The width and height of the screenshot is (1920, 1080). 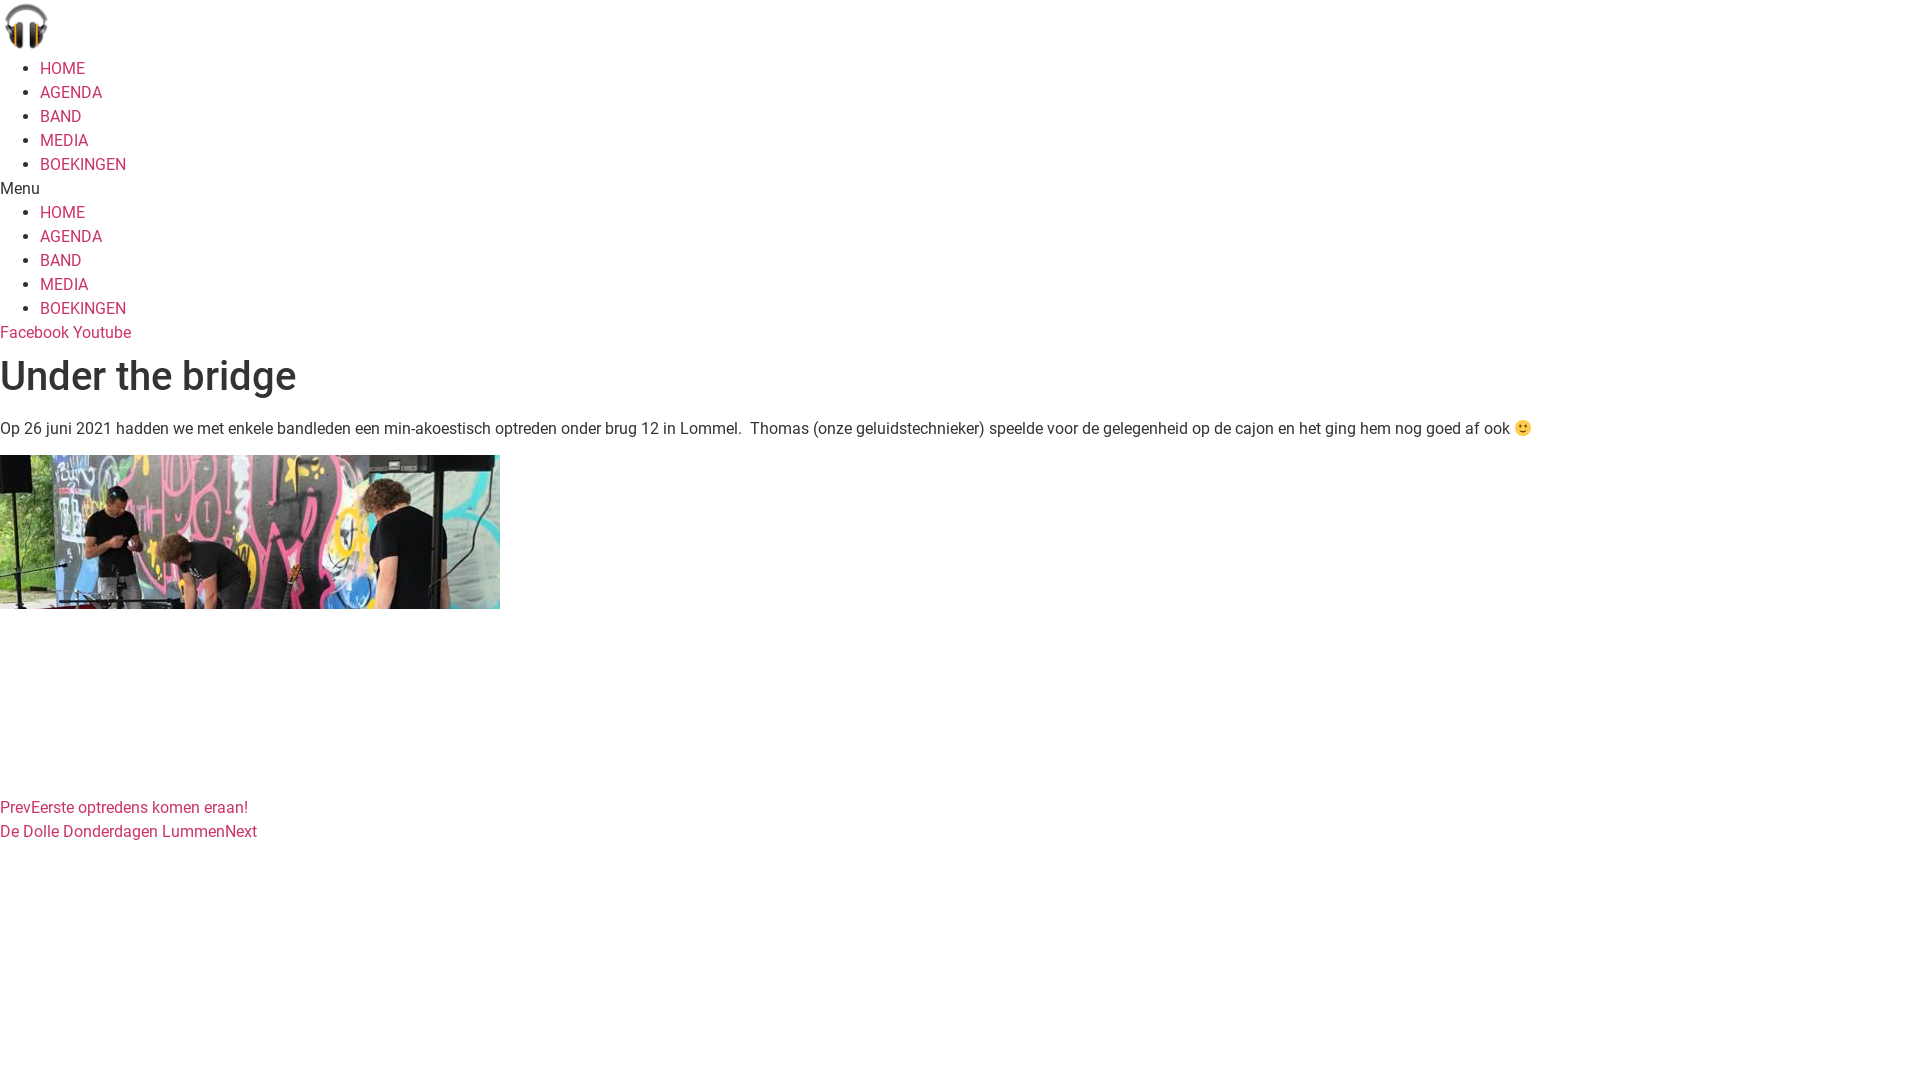 What do you see at coordinates (83, 164) in the screenshot?
I see `BOEKINGEN` at bounding box center [83, 164].